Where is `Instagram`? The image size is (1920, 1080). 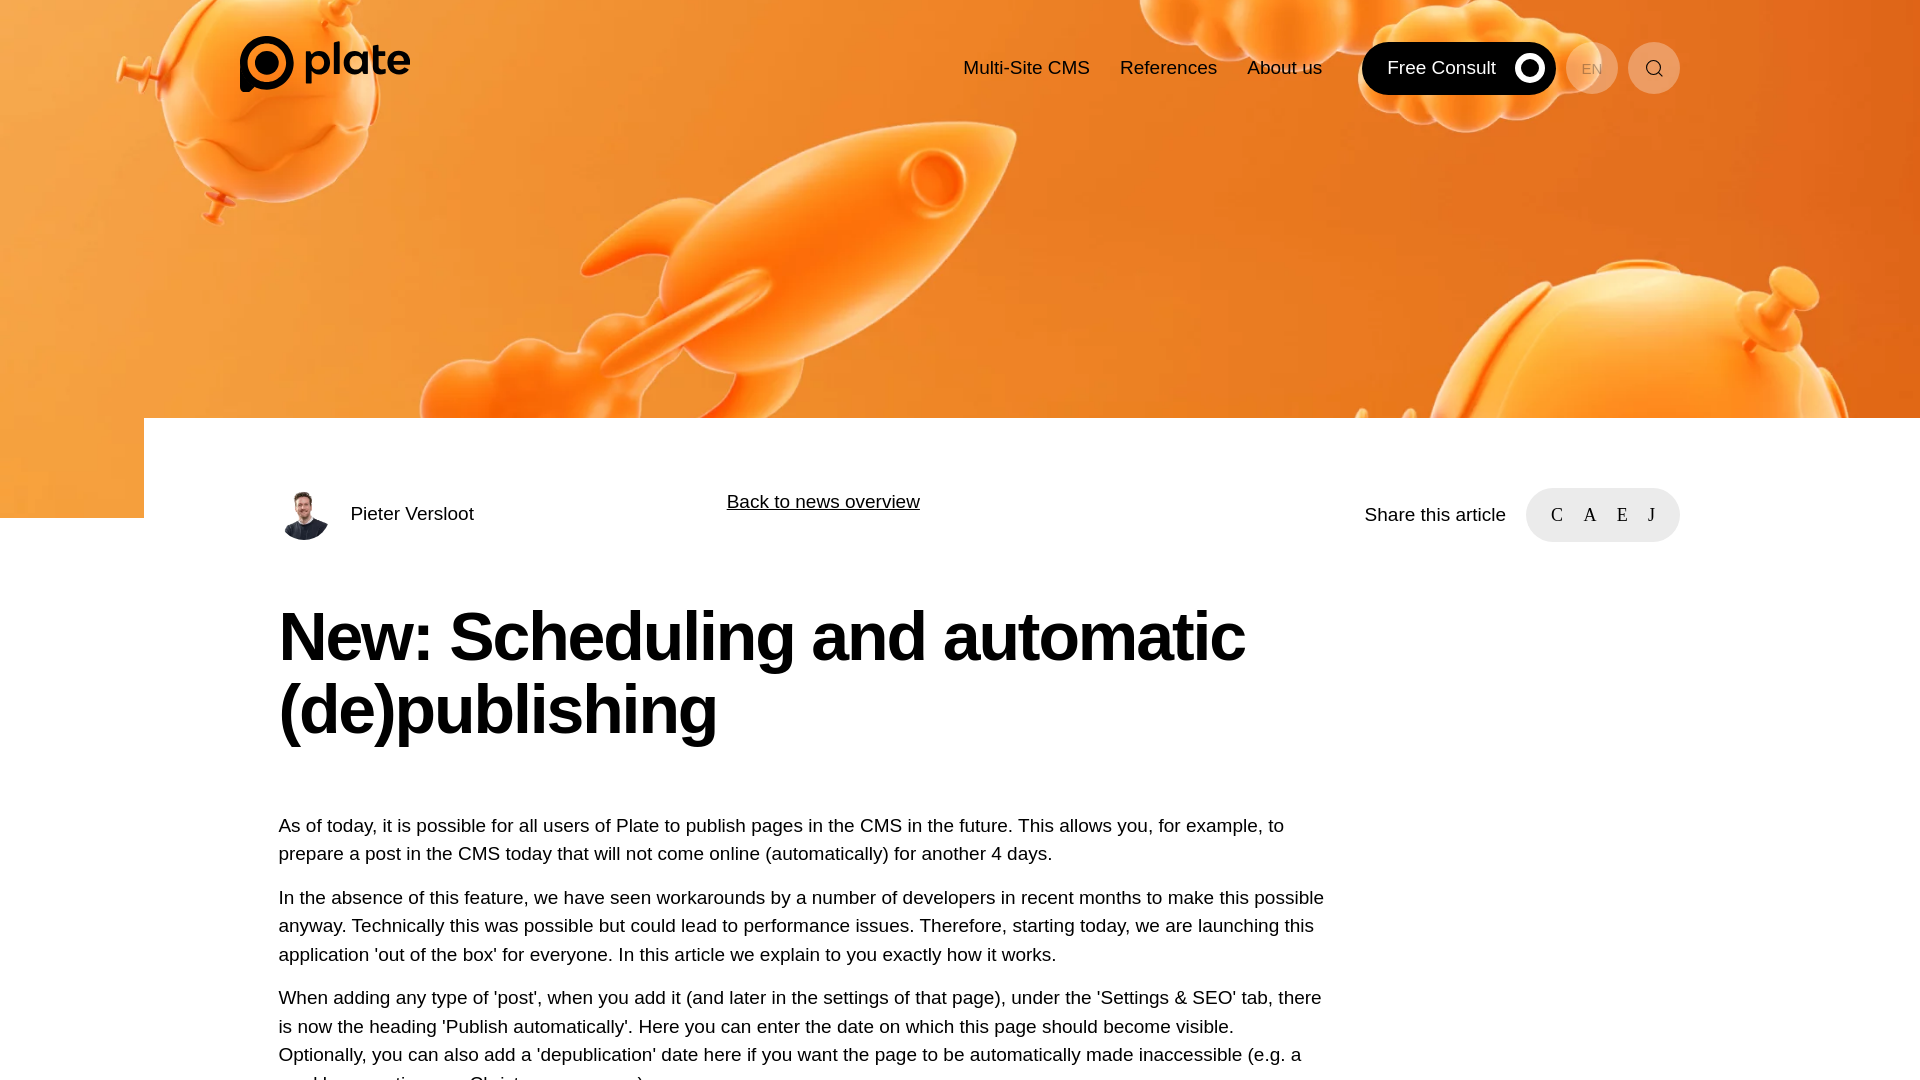 Instagram is located at coordinates (412, 674).